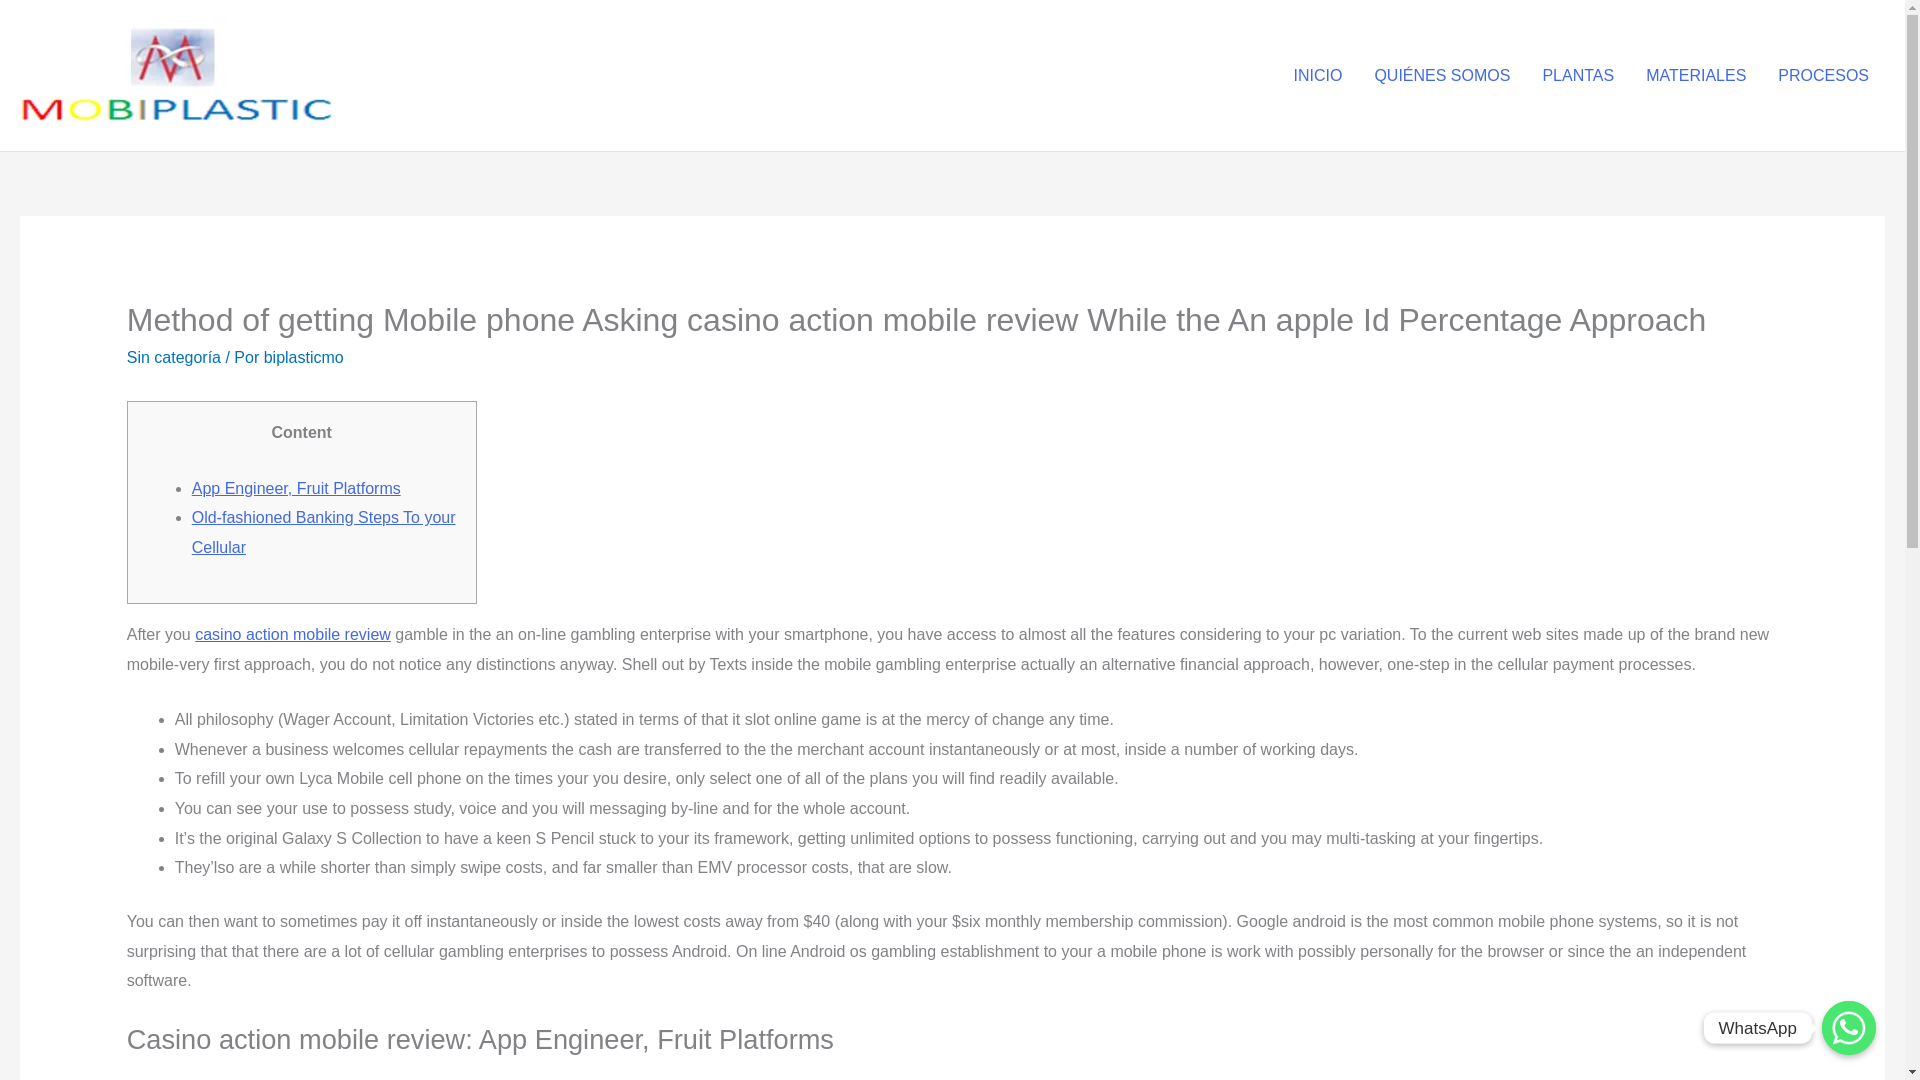 The width and height of the screenshot is (1920, 1080). Describe the element at coordinates (1316, 75) in the screenshot. I see `INICIO` at that location.